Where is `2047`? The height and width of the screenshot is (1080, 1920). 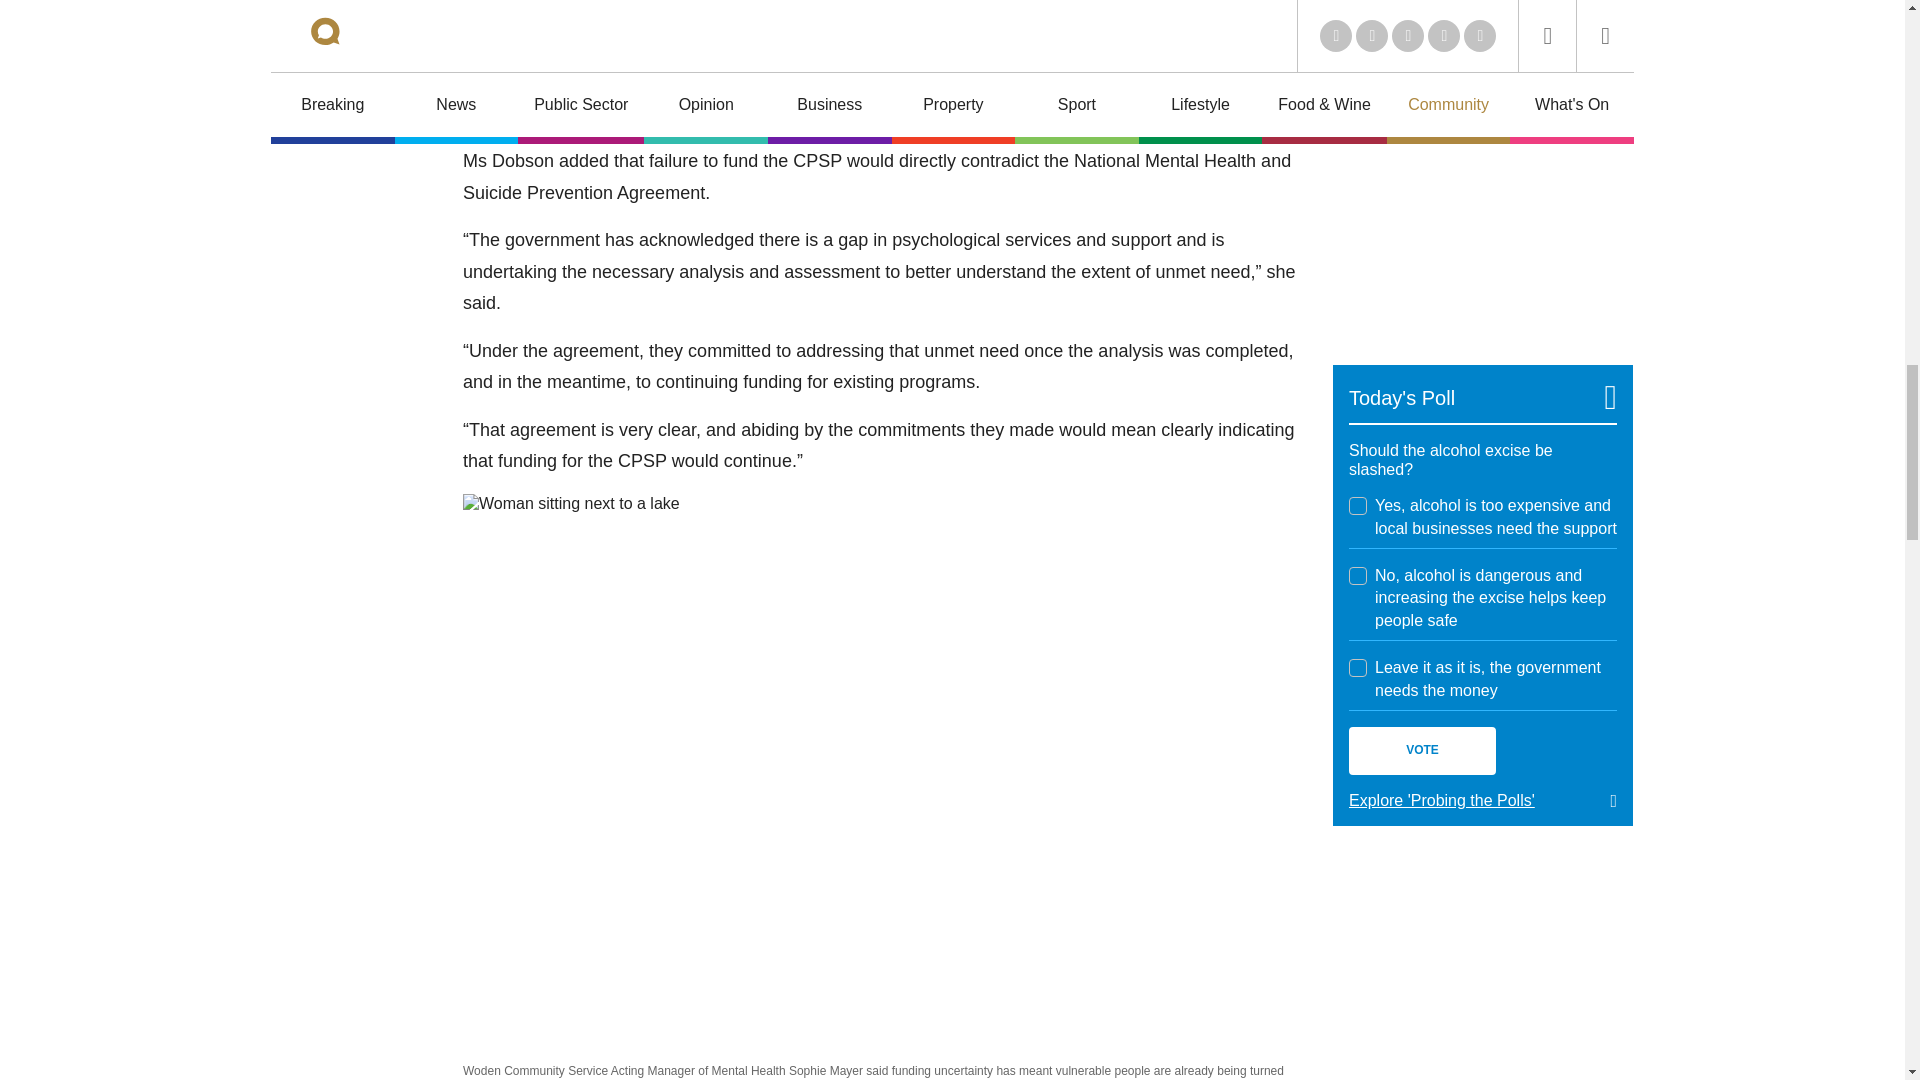 2047 is located at coordinates (1358, 576).